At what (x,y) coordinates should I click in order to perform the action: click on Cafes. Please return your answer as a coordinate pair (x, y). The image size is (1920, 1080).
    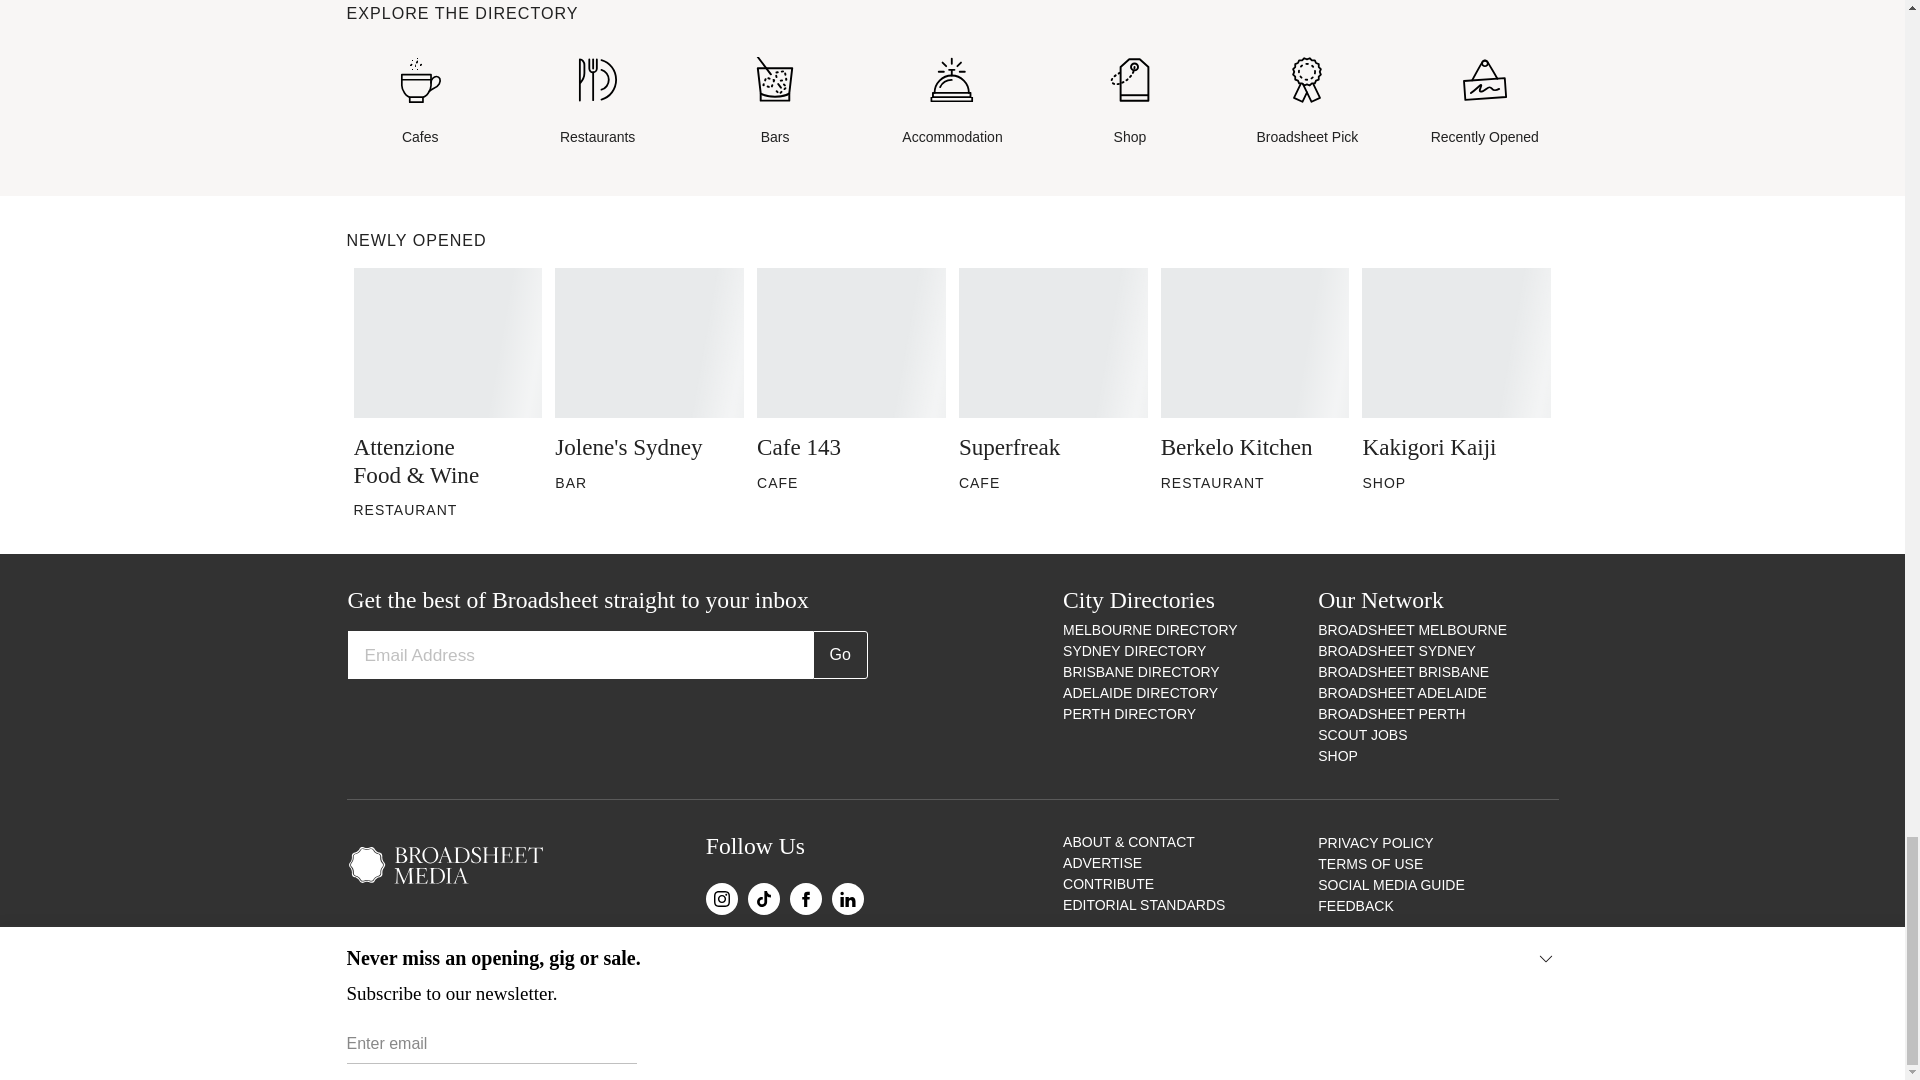
    Looking at the image, I should click on (419, 102).